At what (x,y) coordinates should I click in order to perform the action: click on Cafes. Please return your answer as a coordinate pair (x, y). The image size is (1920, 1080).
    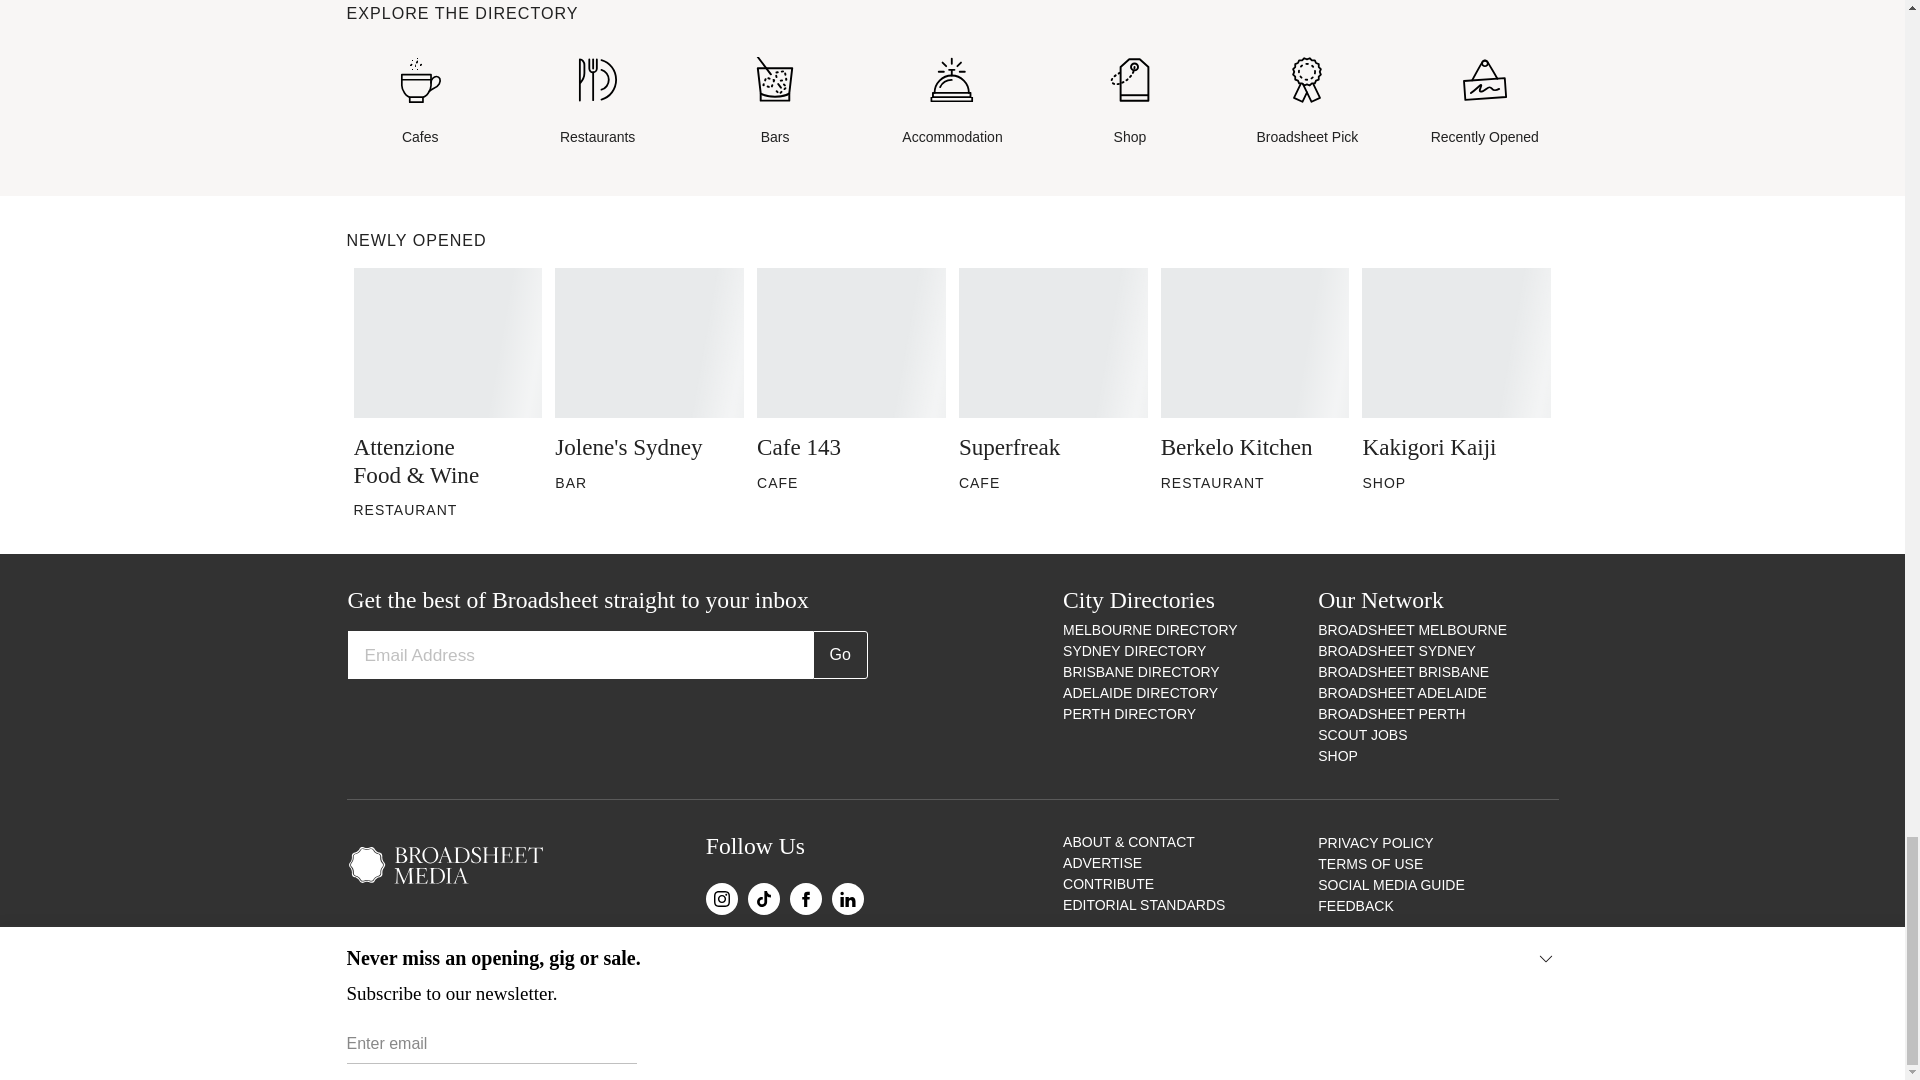
    Looking at the image, I should click on (419, 102).